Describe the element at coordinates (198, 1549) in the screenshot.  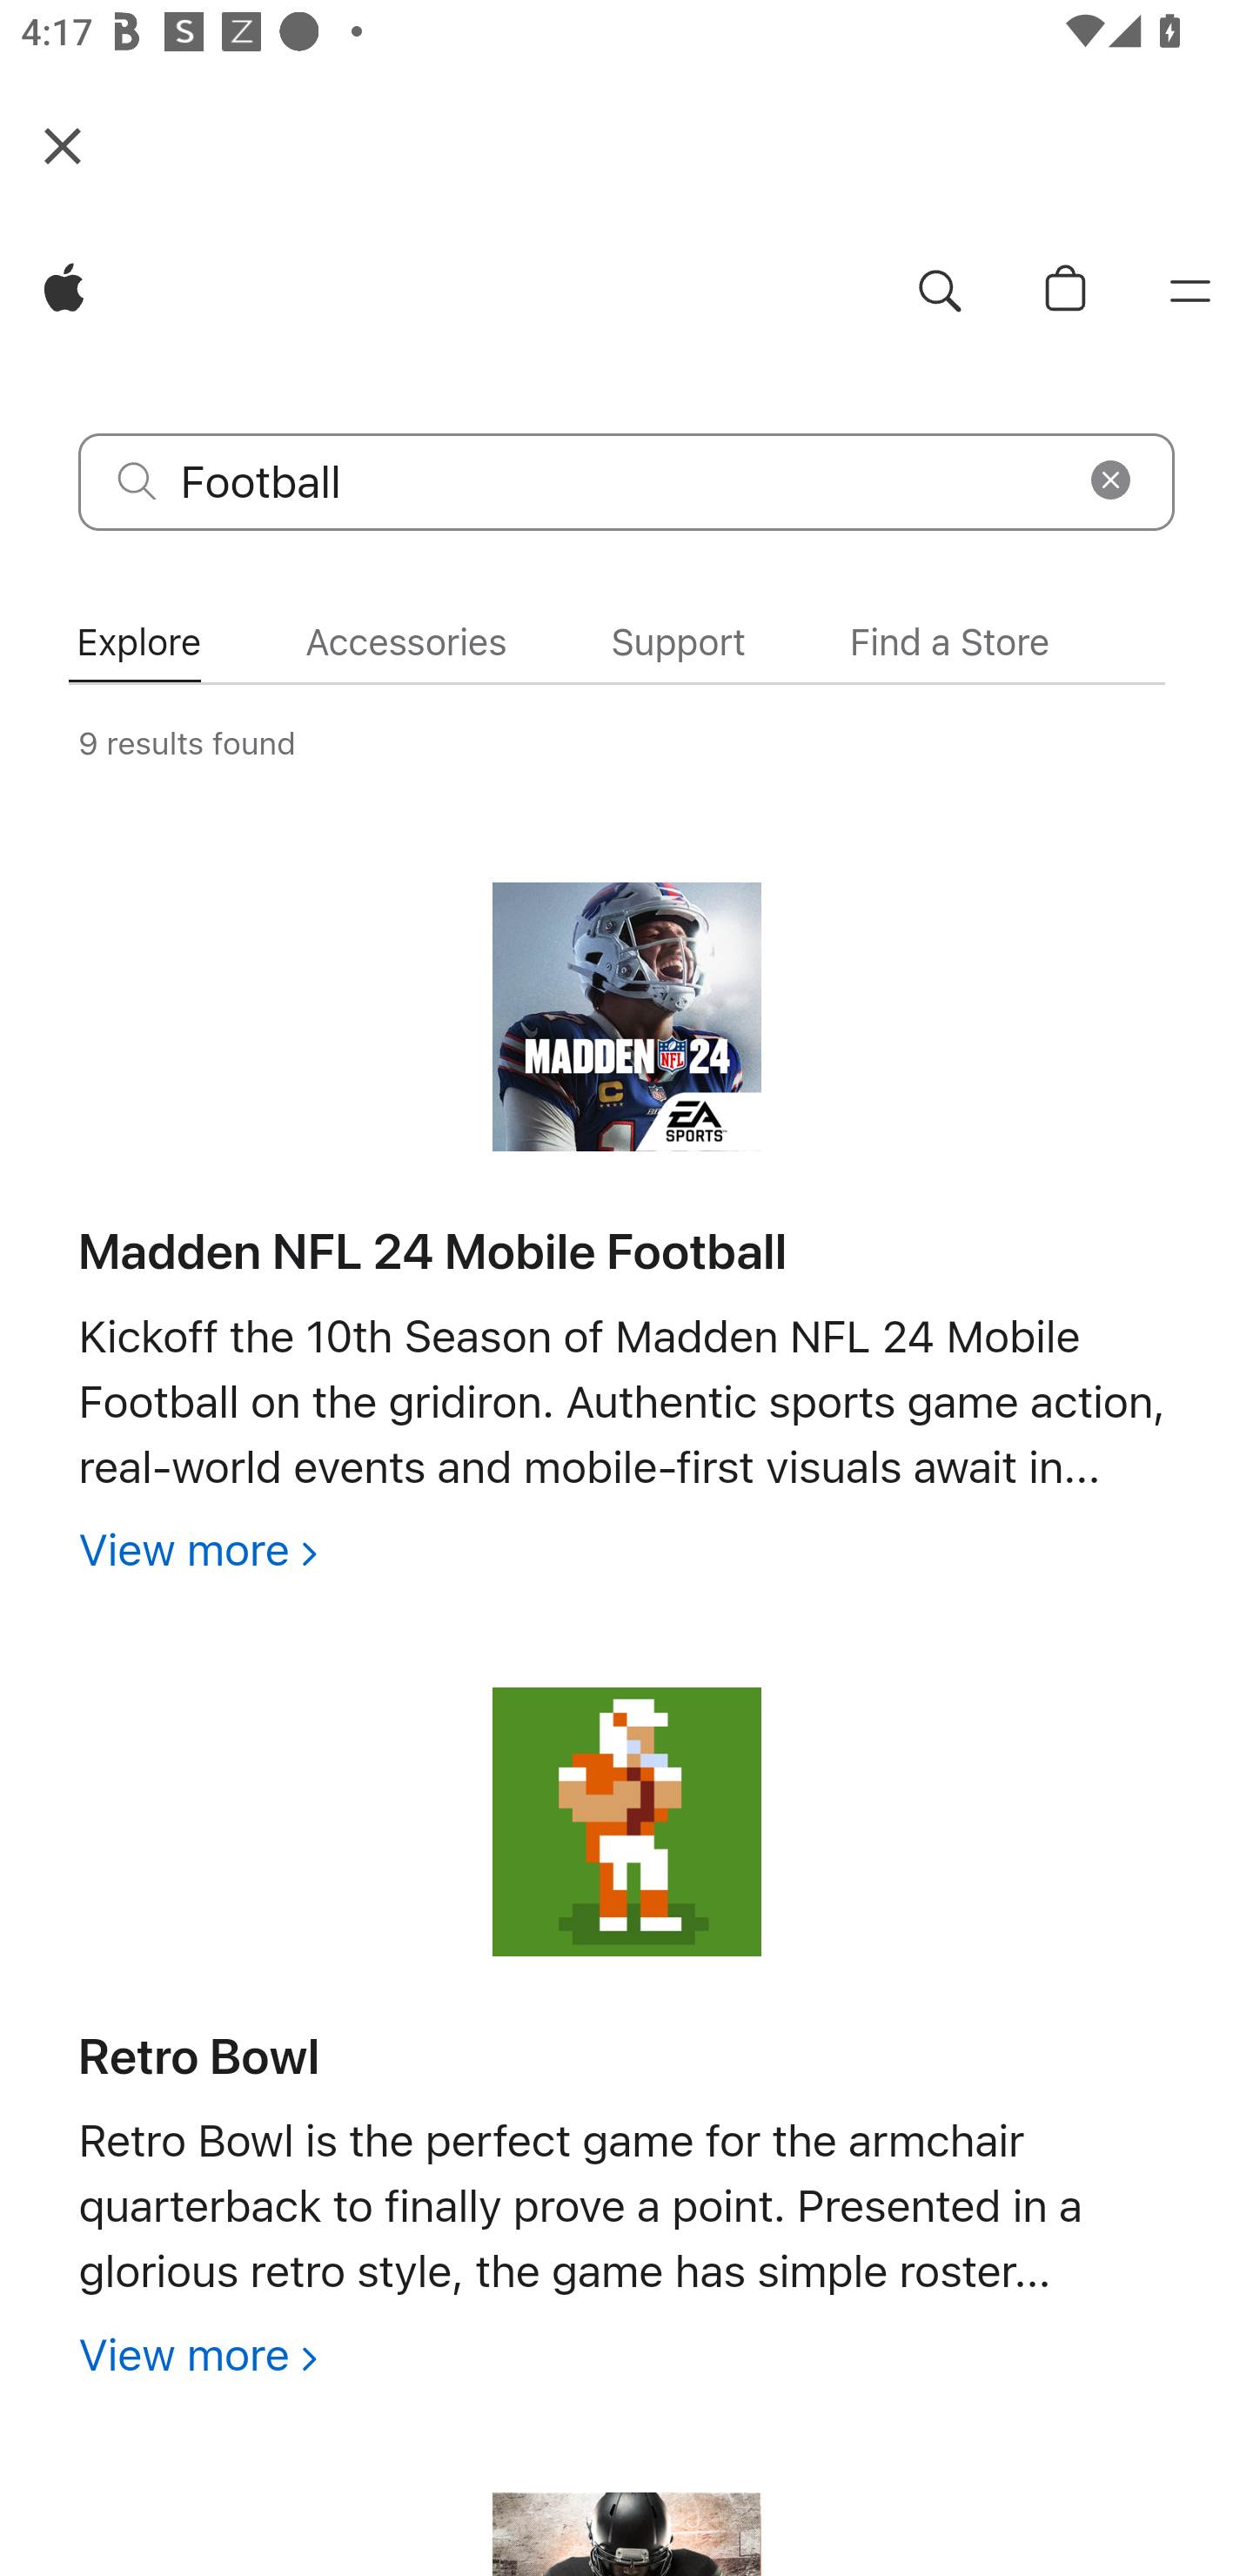
I see `View more View more ` at that location.